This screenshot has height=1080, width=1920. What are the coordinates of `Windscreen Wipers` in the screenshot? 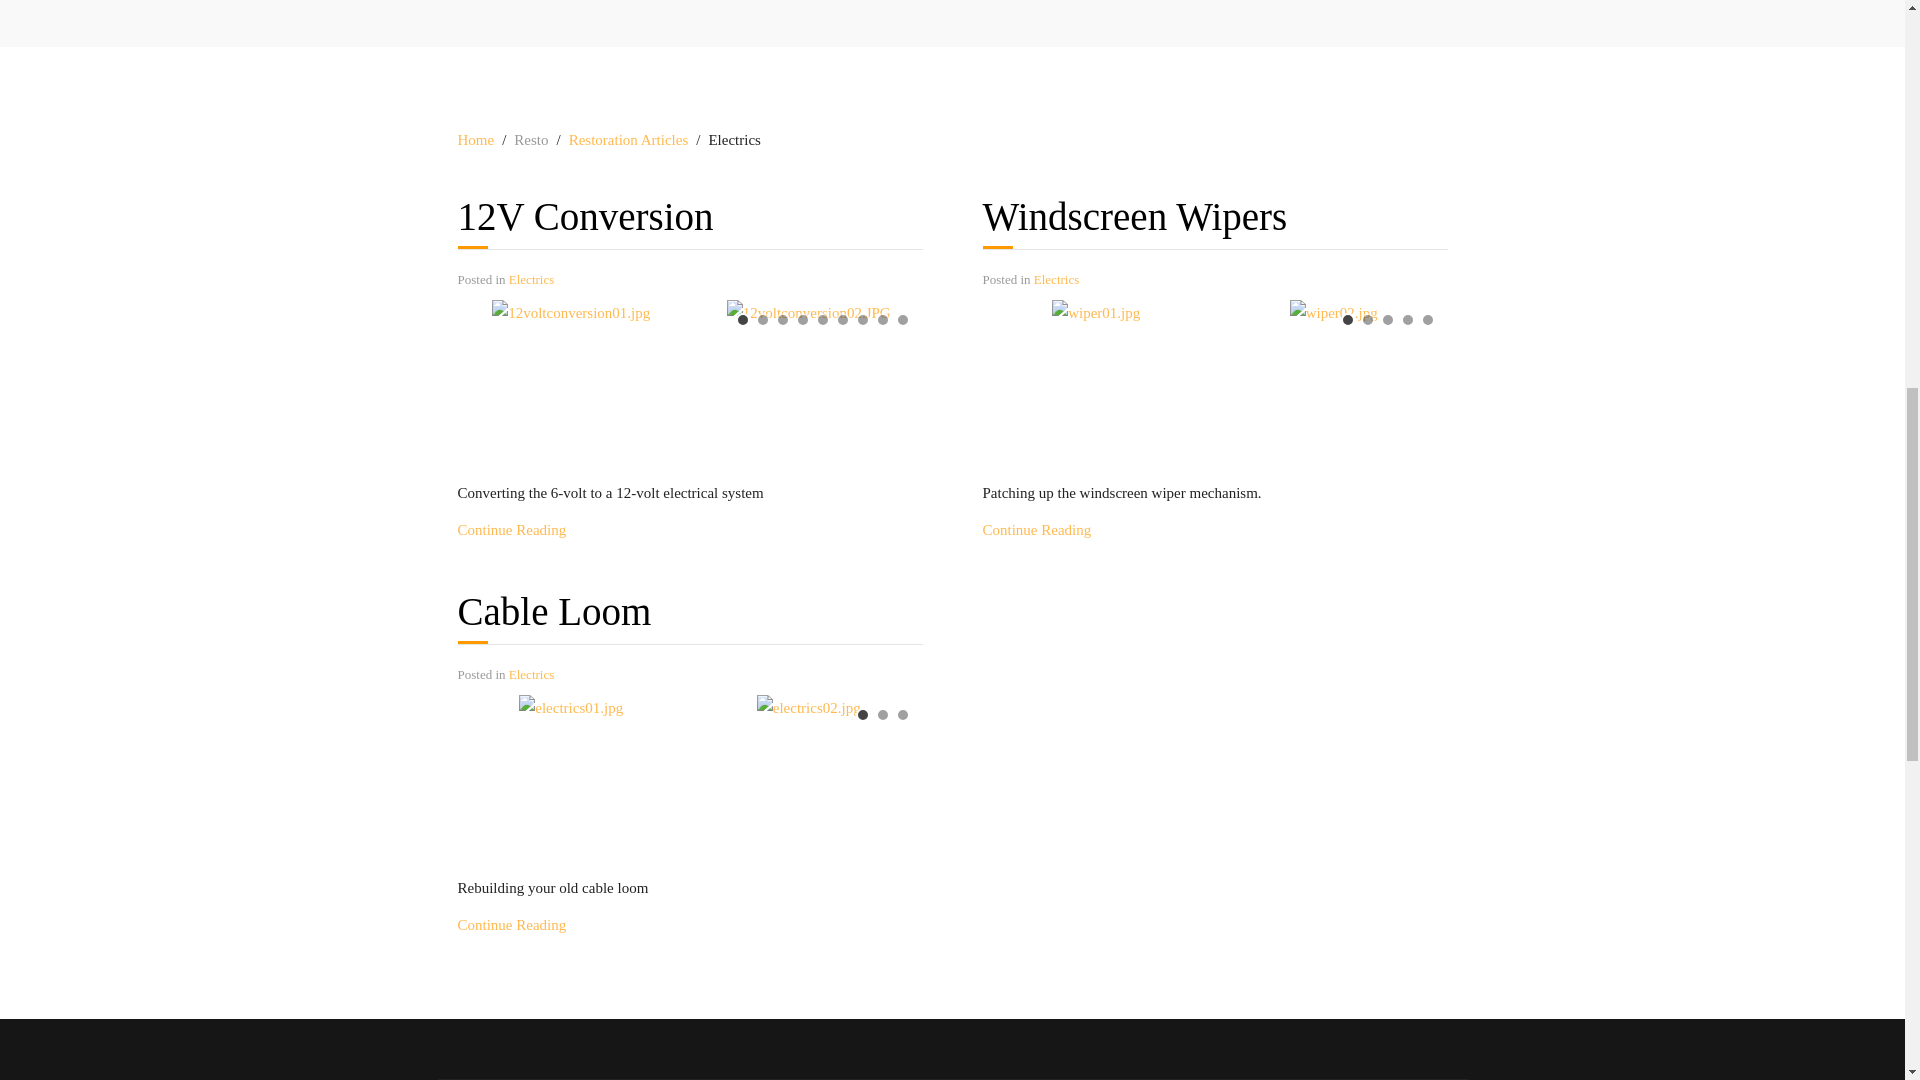 It's located at (1134, 216).